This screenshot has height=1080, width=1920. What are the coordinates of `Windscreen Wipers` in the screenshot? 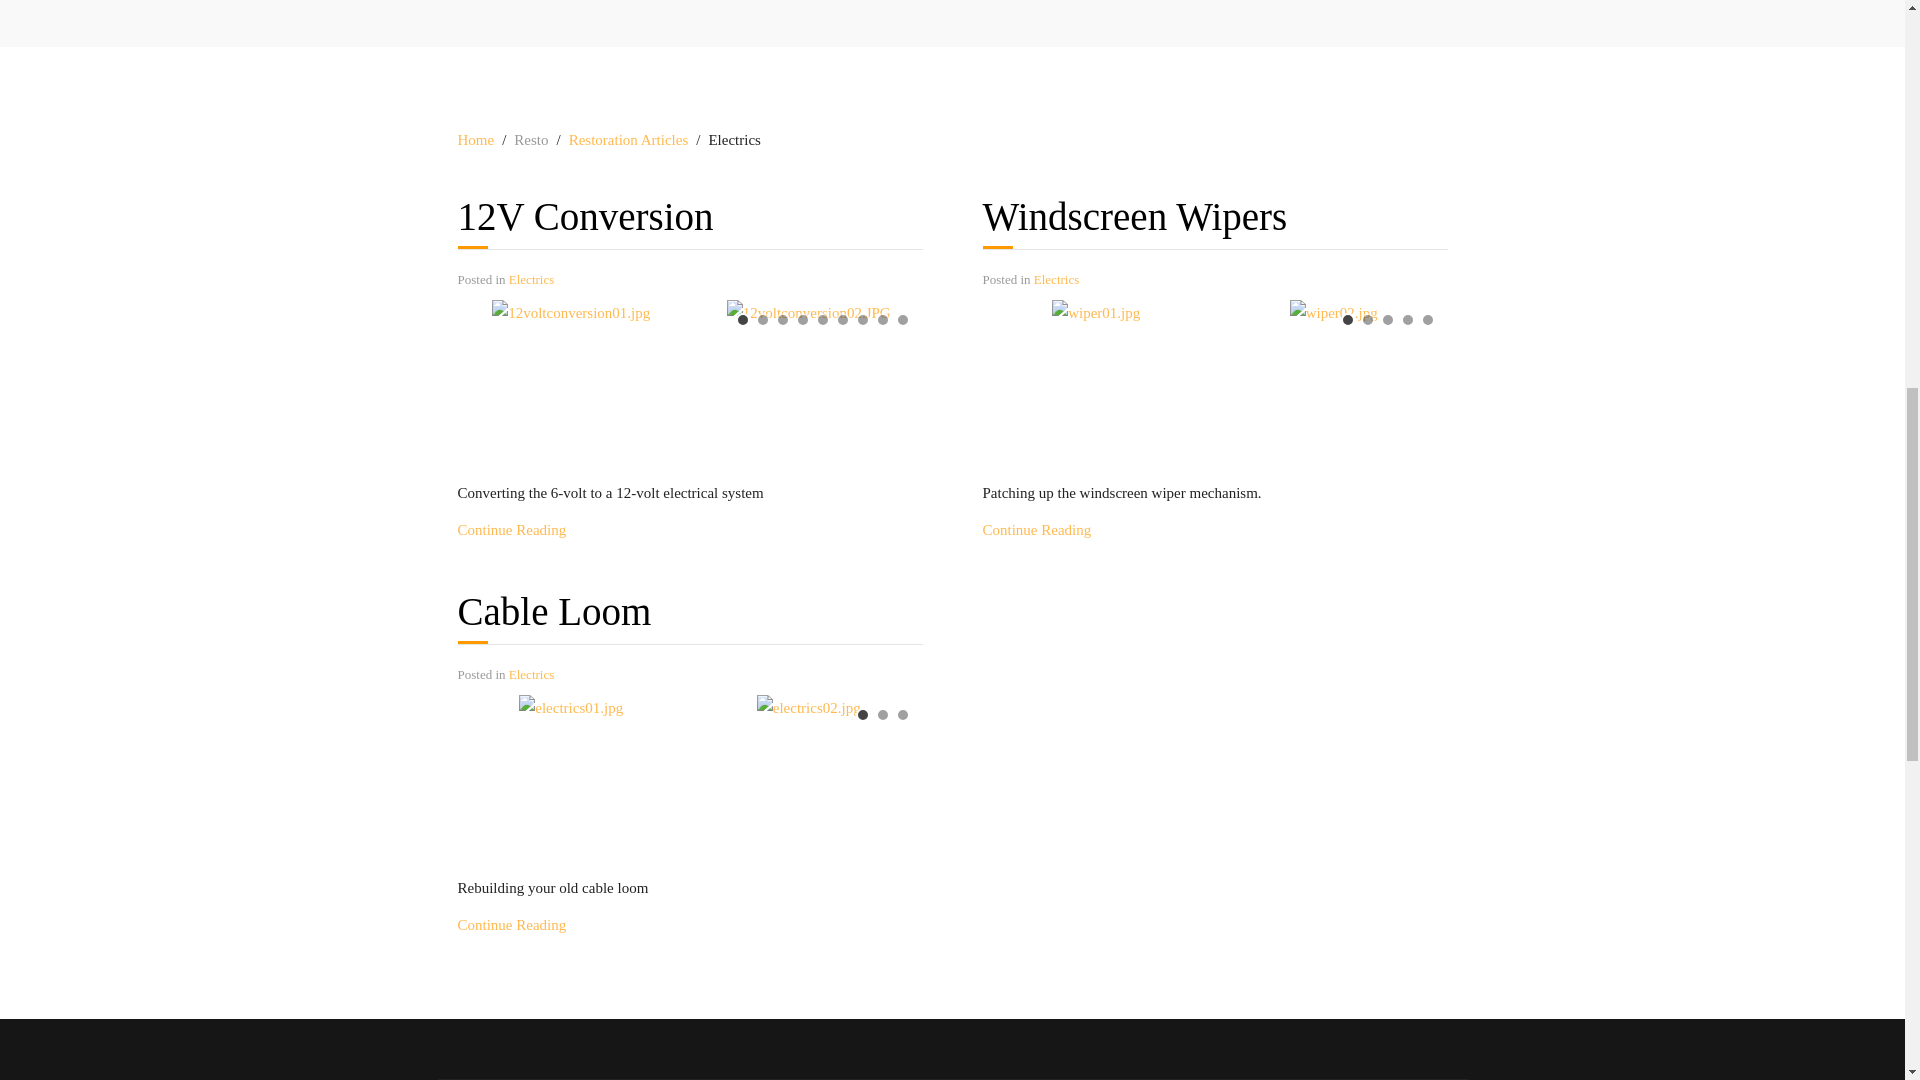 It's located at (1134, 216).